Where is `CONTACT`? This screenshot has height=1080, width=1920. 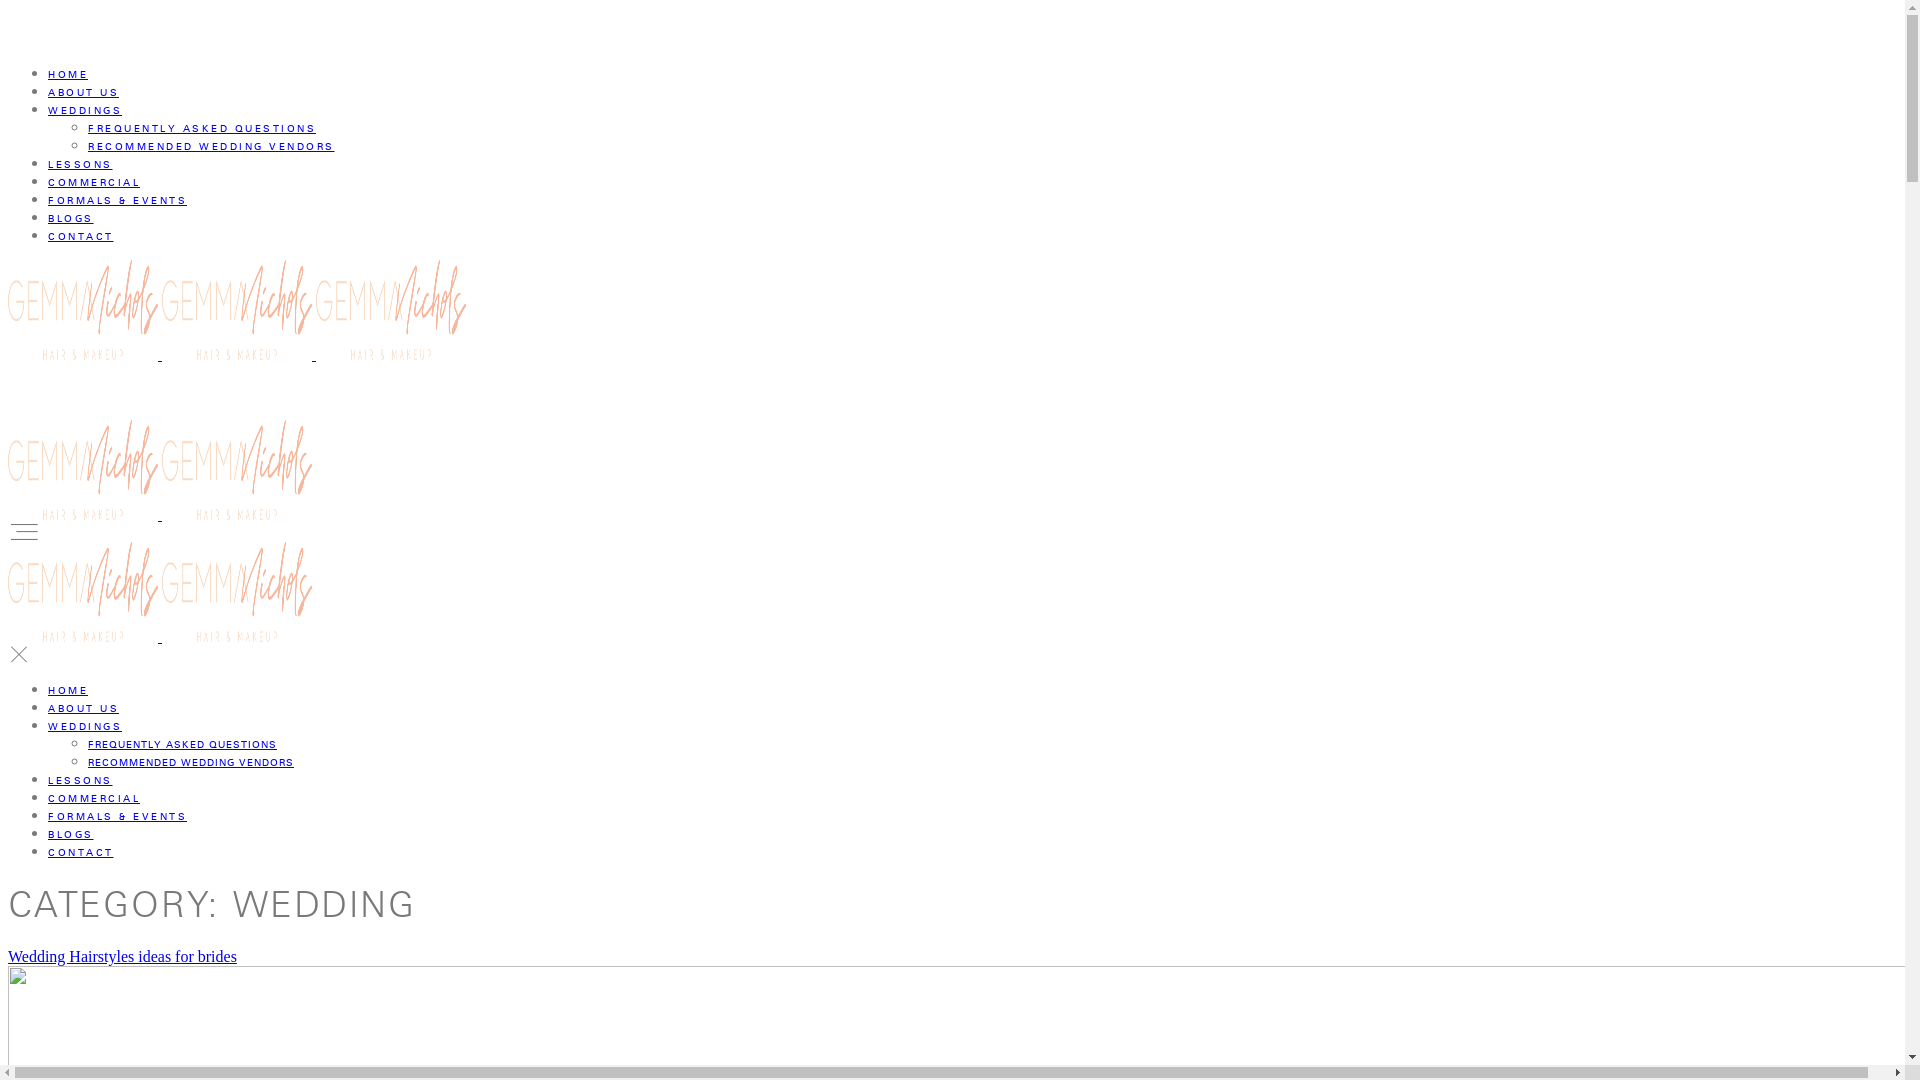
CONTACT is located at coordinates (81, 236).